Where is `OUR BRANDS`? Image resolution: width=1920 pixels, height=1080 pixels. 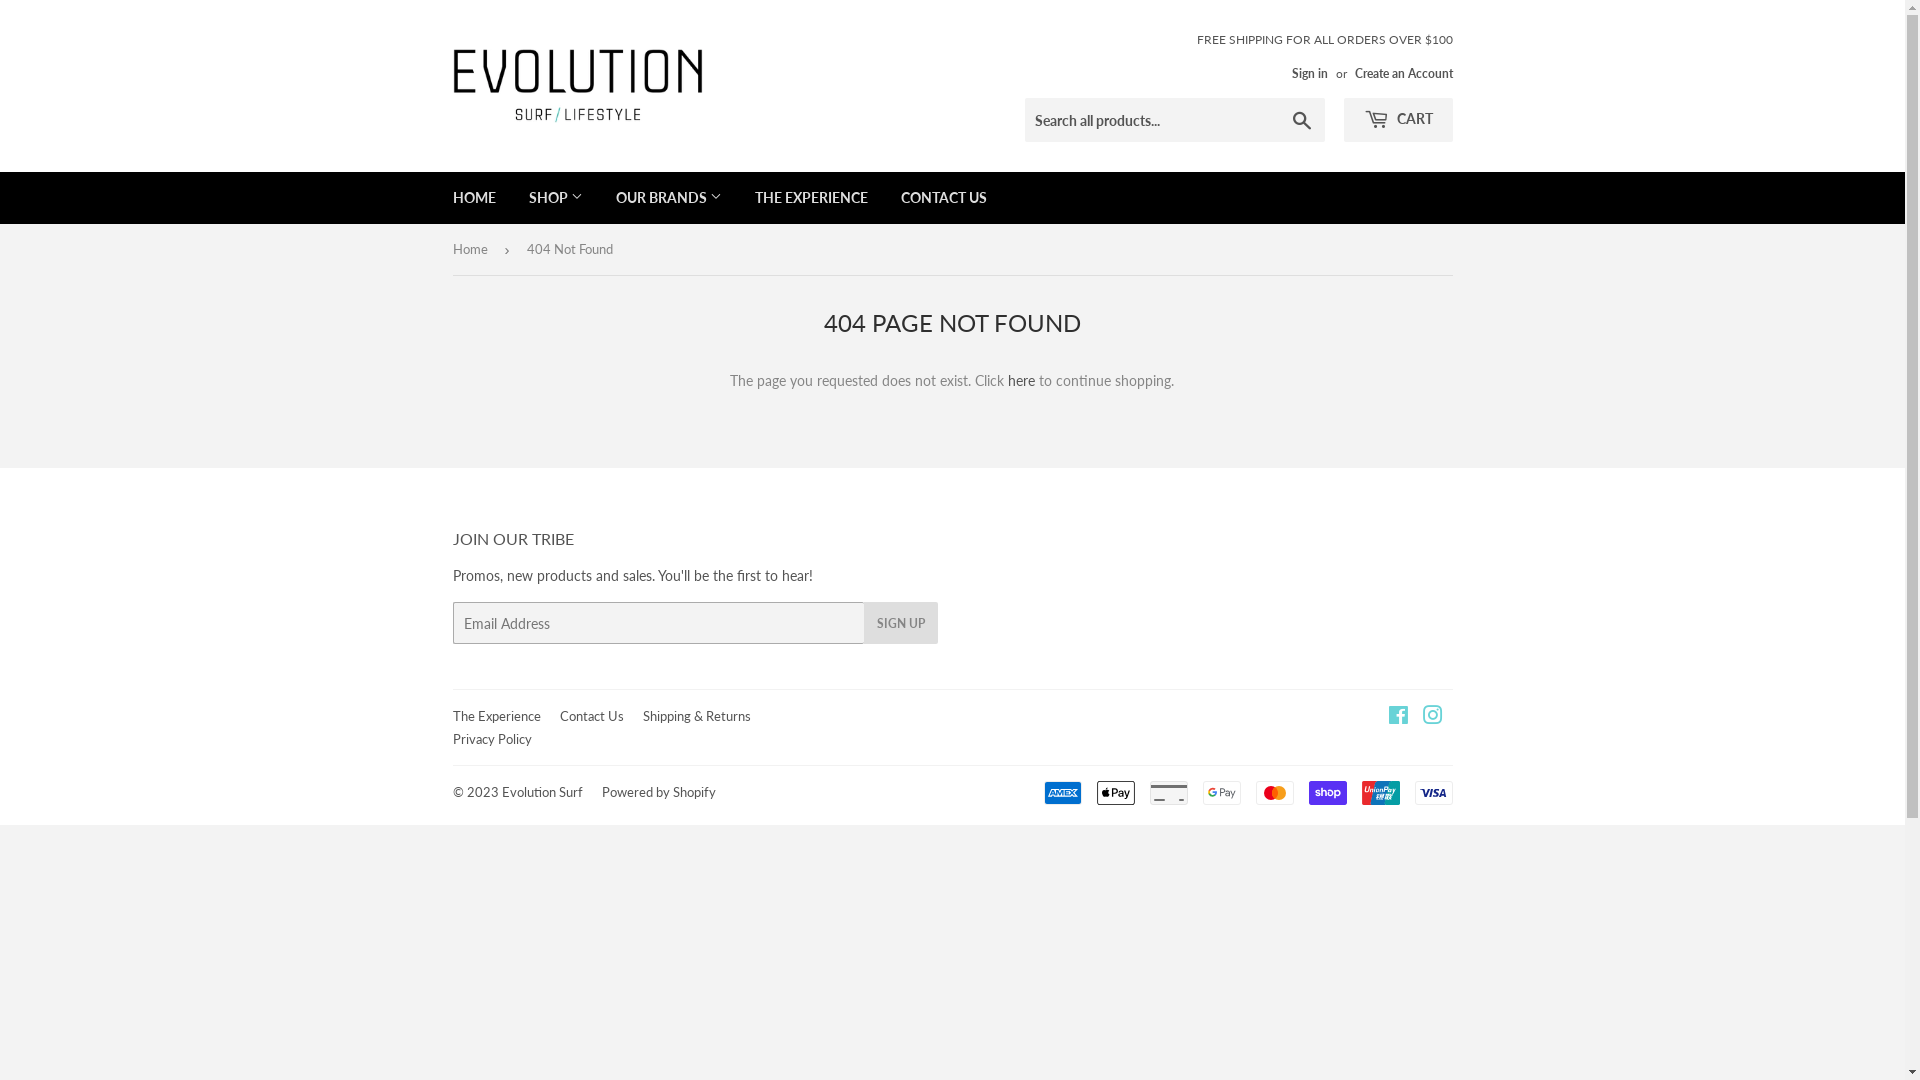
OUR BRANDS is located at coordinates (668, 198).